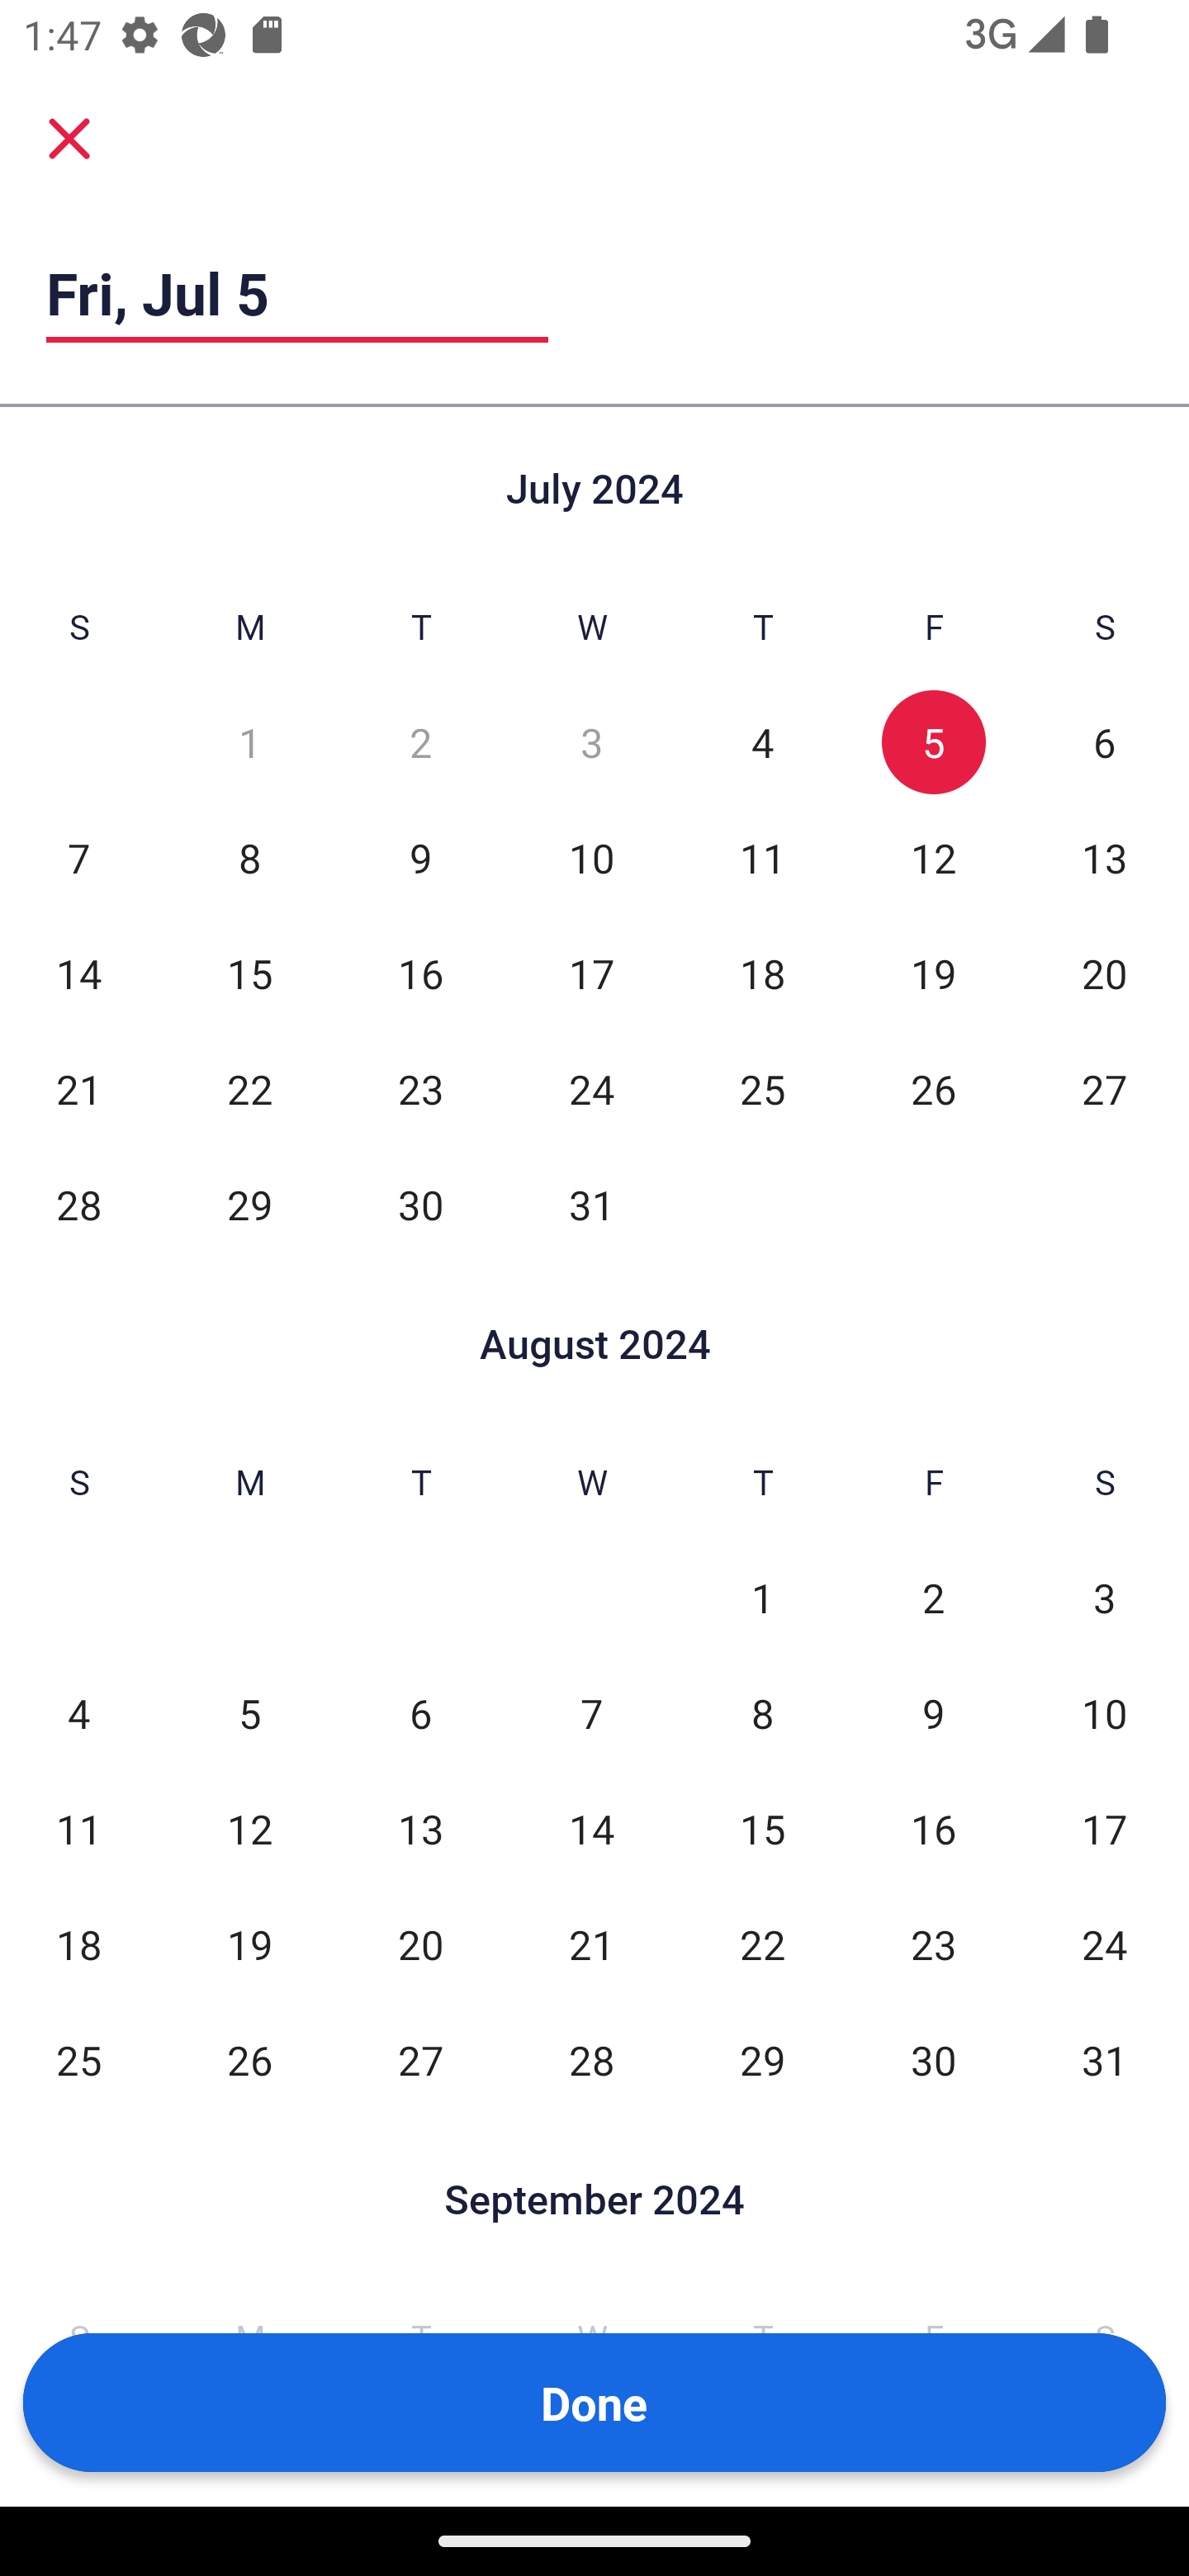 The width and height of the screenshot is (1189, 2576). Describe the element at coordinates (78, 1204) in the screenshot. I see `28 Sun, Jul 28, Not Selected` at that location.